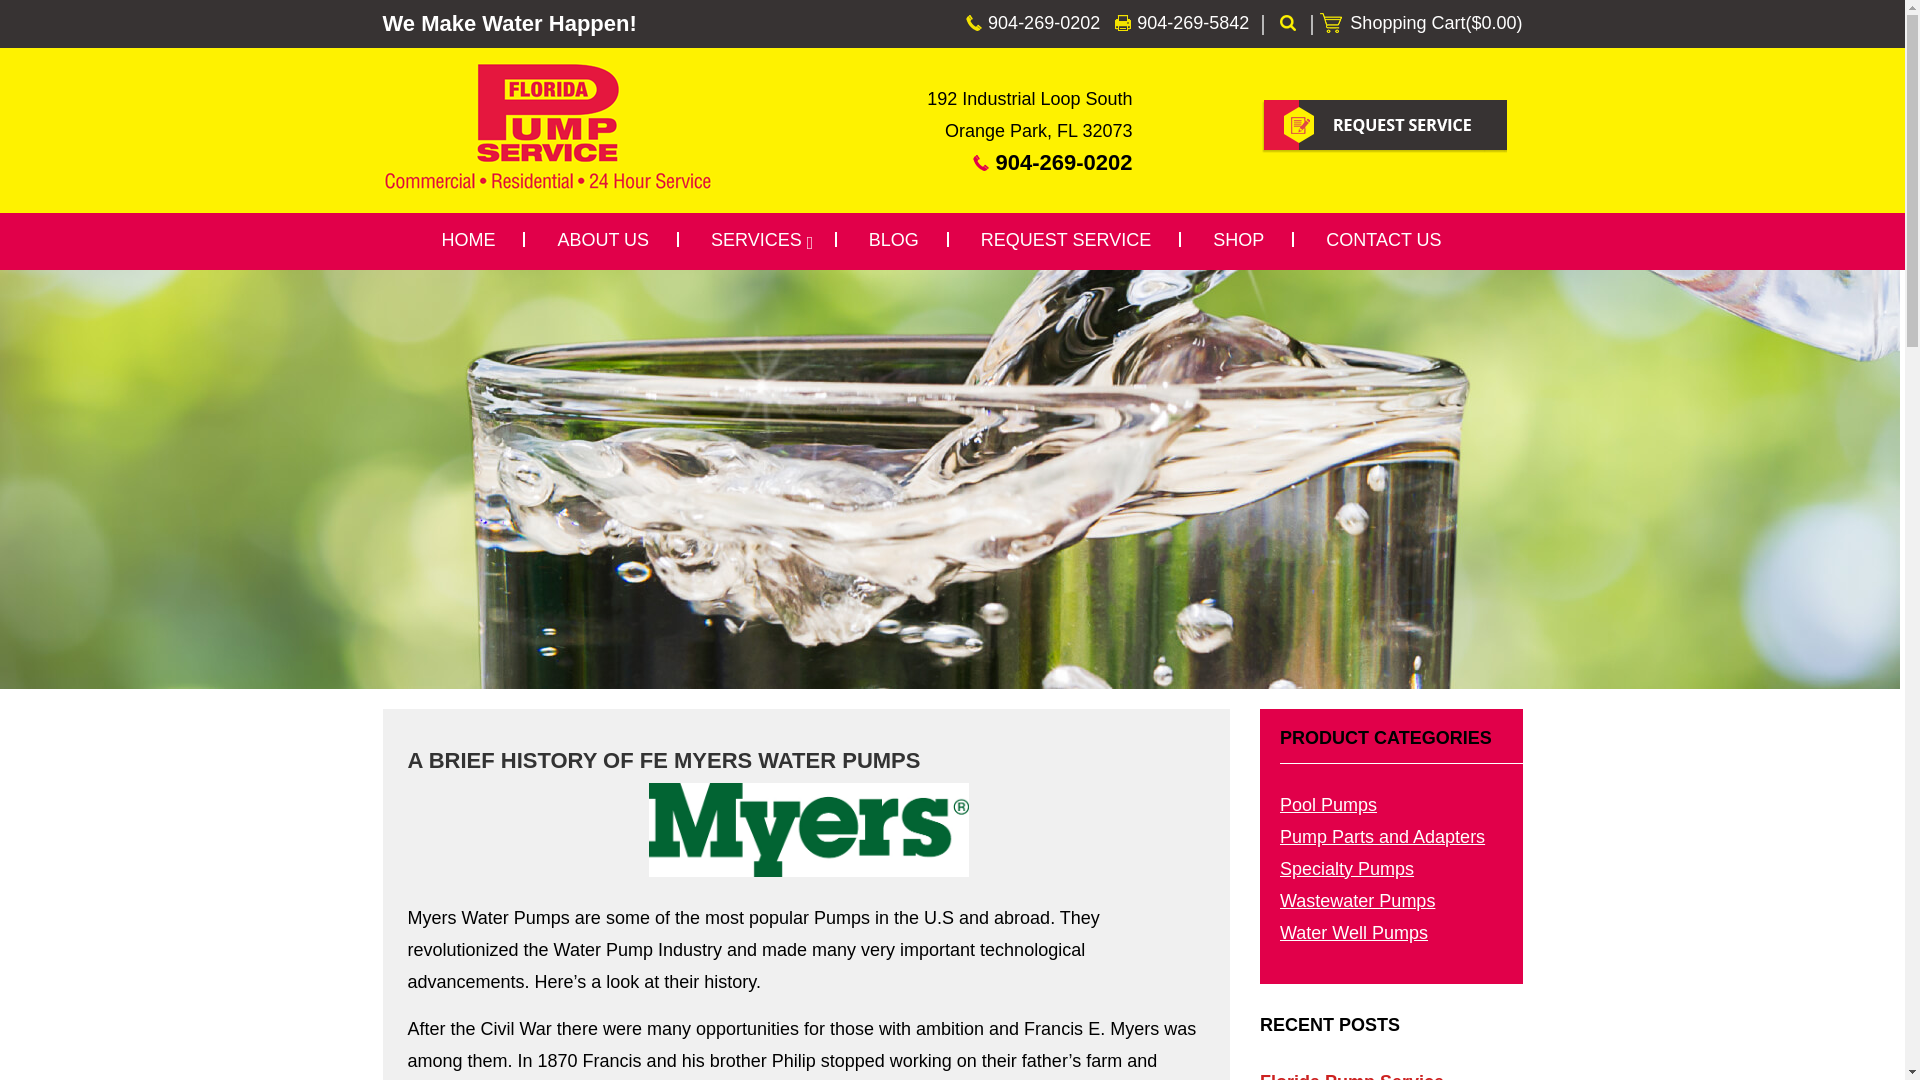  What do you see at coordinates (467, 241) in the screenshot?
I see `HOME` at bounding box center [467, 241].